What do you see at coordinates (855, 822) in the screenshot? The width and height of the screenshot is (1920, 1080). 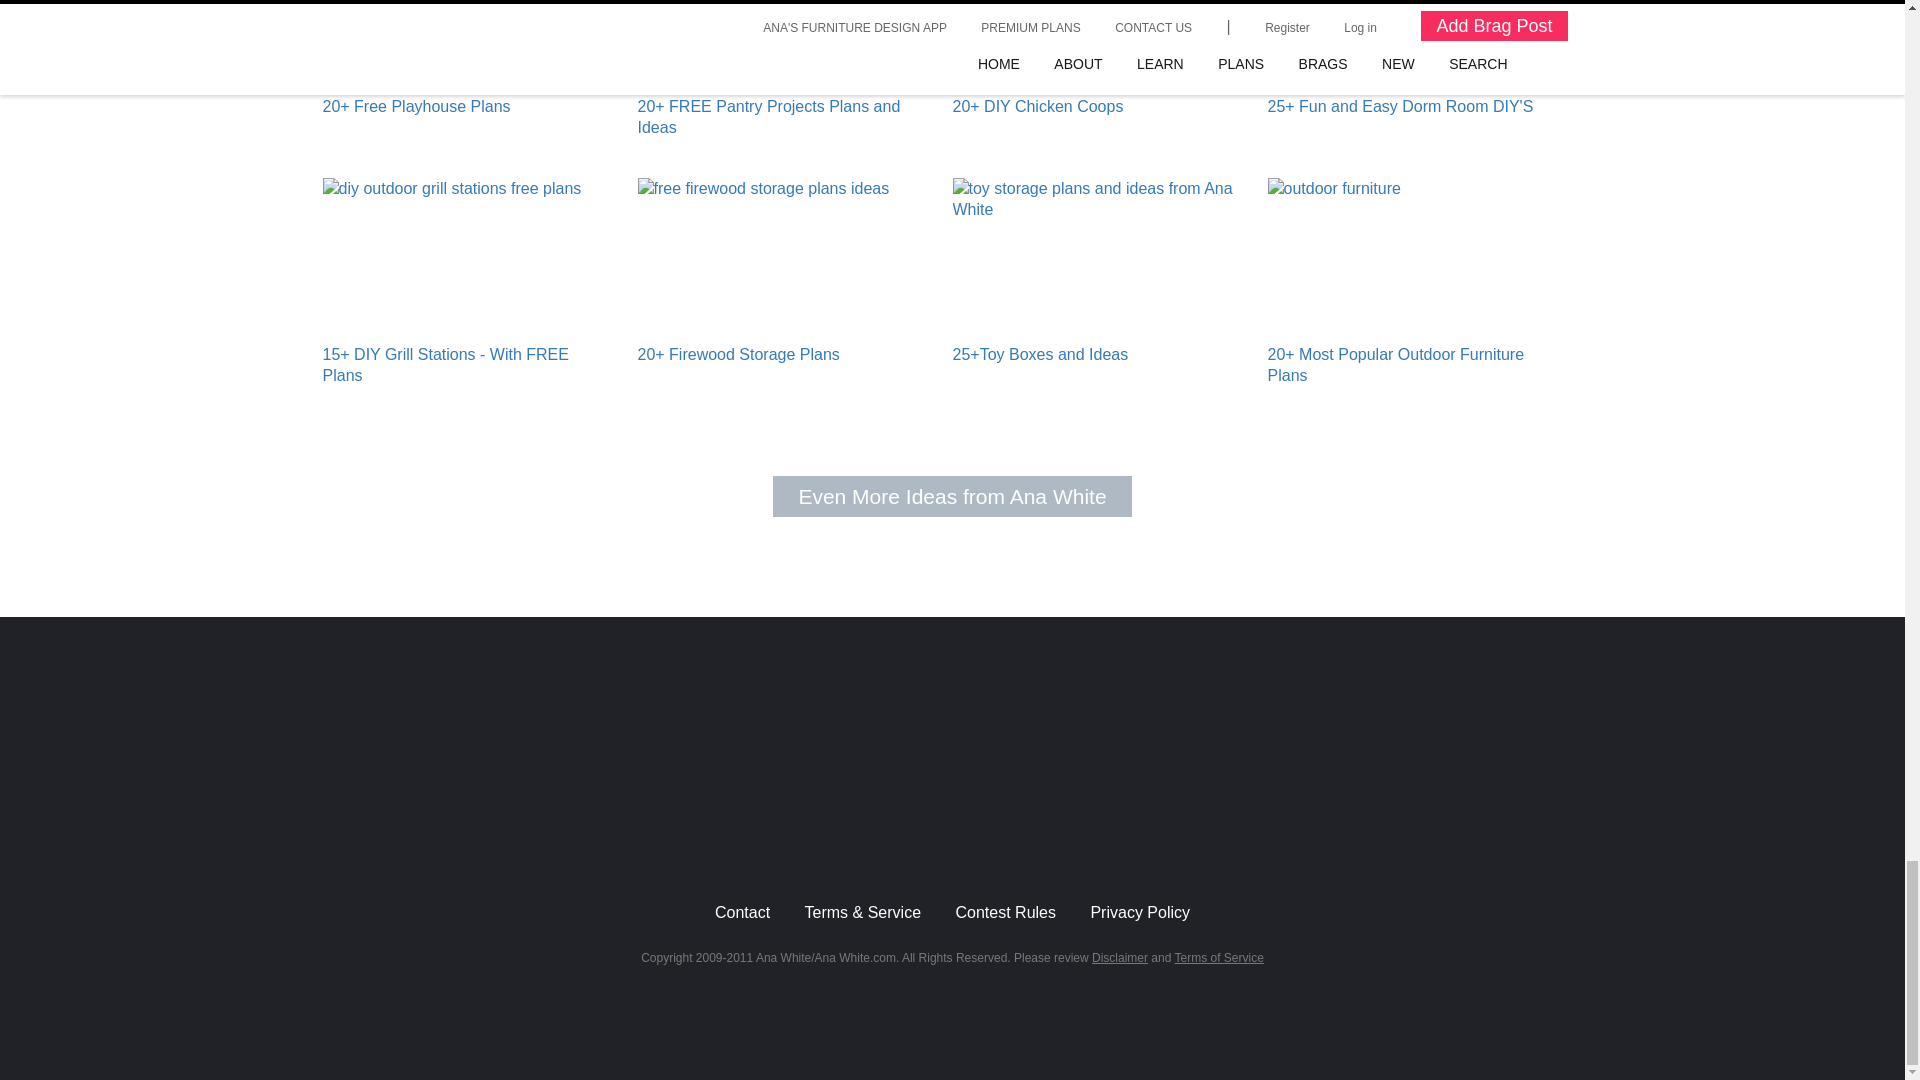 I see `Instagram` at bounding box center [855, 822].